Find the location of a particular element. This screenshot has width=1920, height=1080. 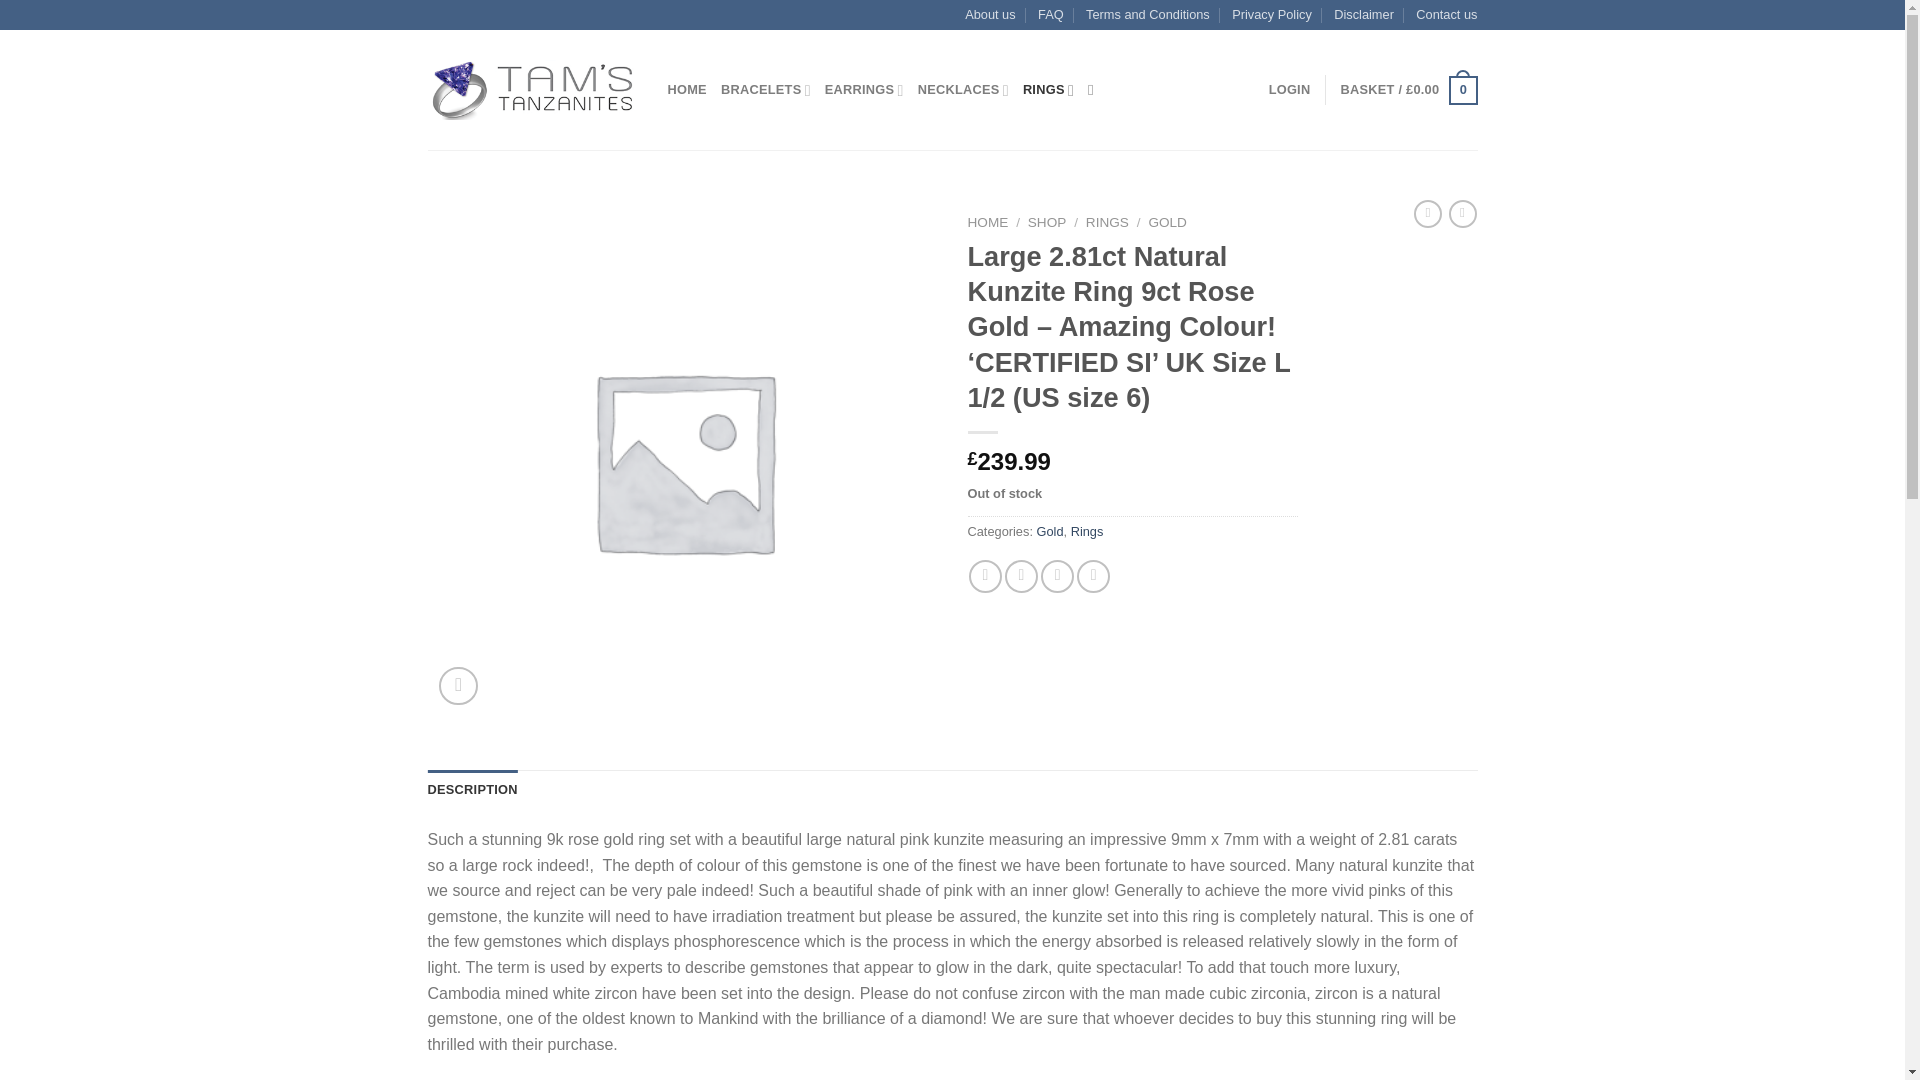

About us is located at coordinates (990, 15).